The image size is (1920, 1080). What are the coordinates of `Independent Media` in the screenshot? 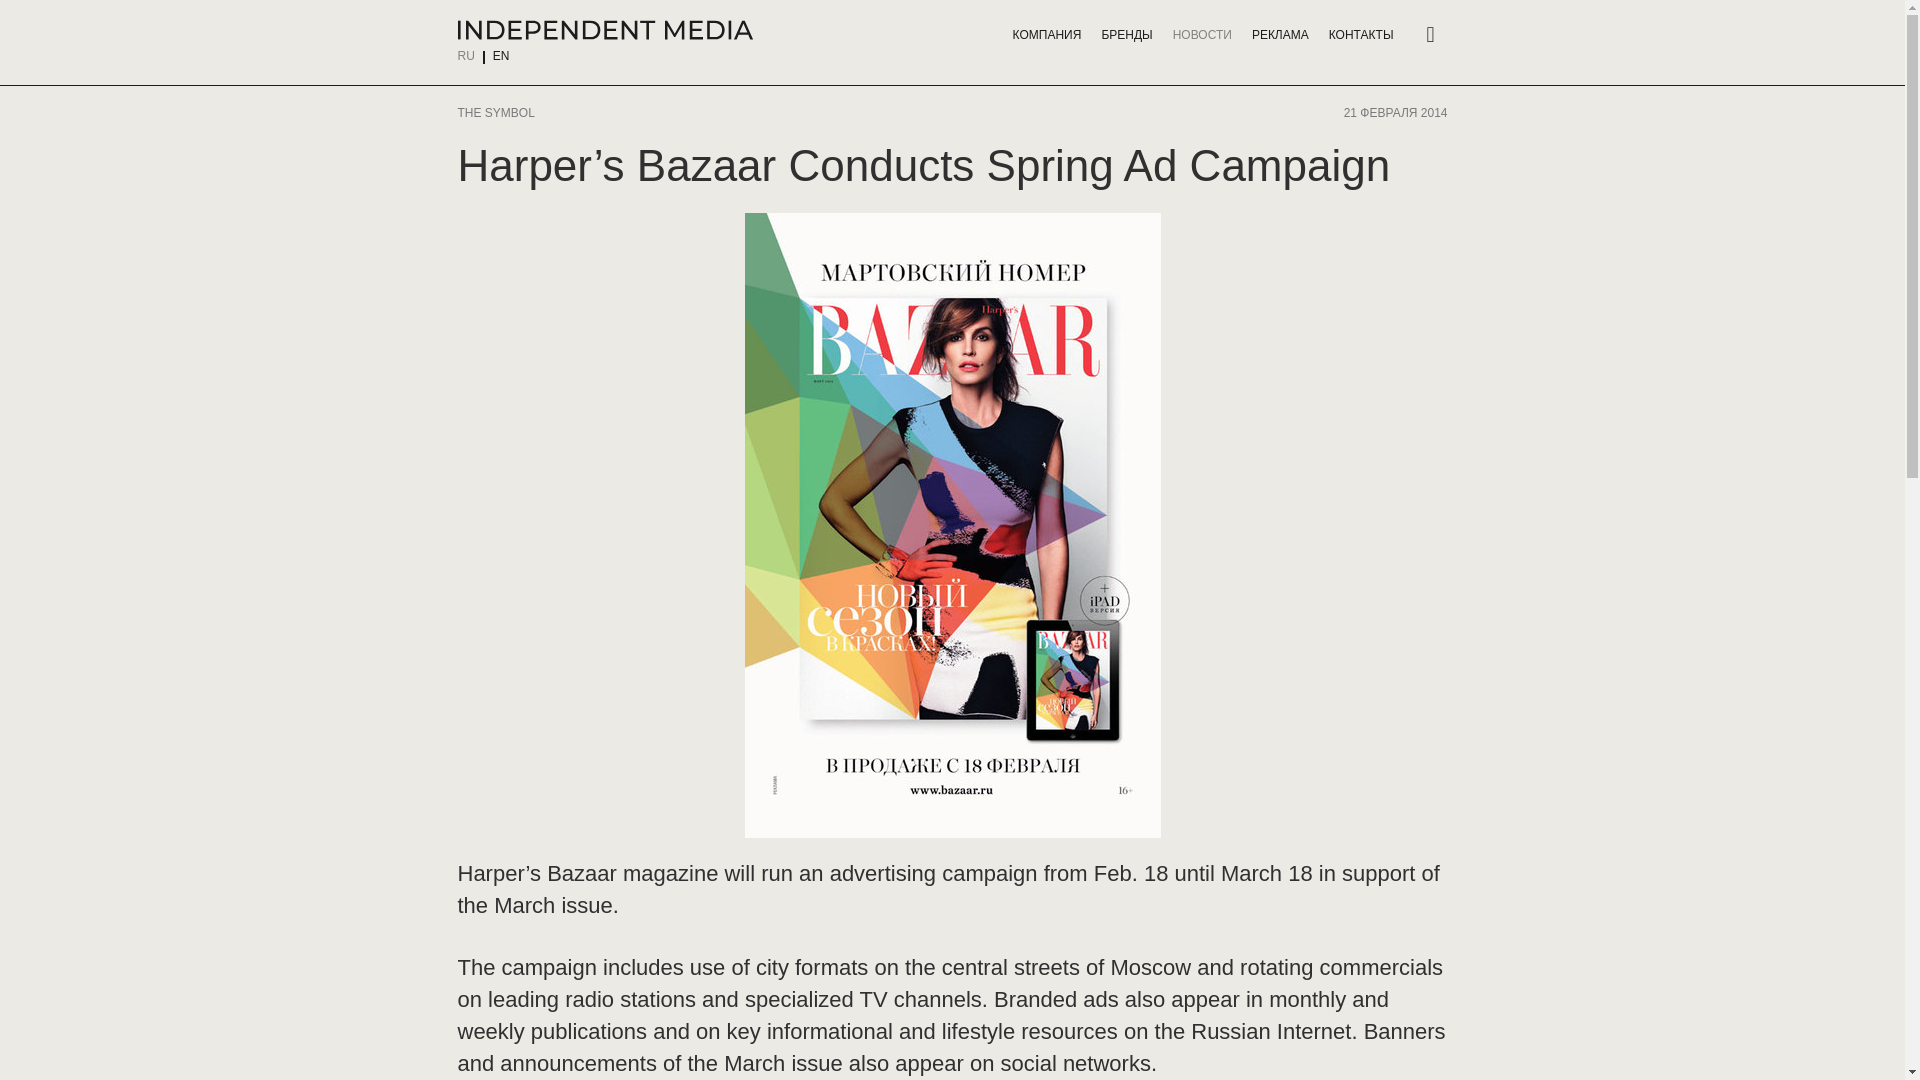 It's located at (605, 30).